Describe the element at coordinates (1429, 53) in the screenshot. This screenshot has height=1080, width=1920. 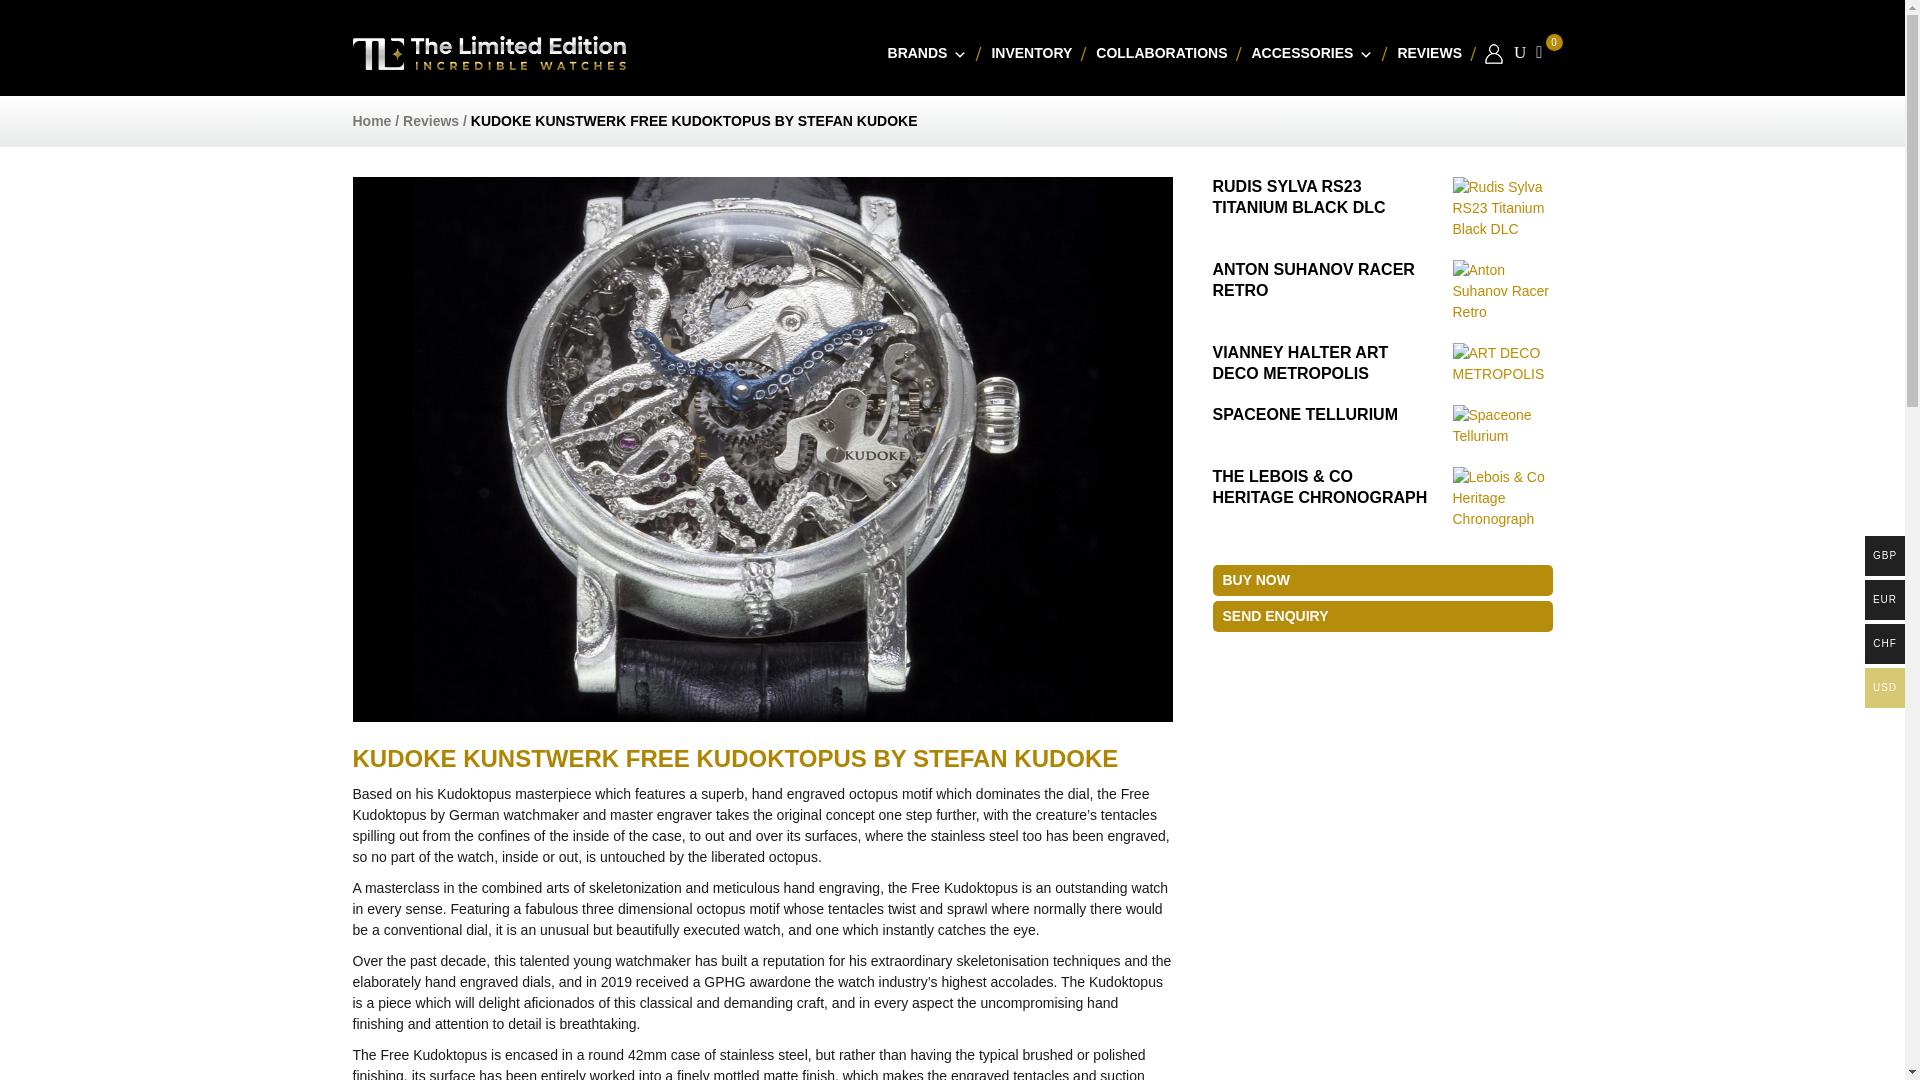
I see `REVIEWS` at that location.